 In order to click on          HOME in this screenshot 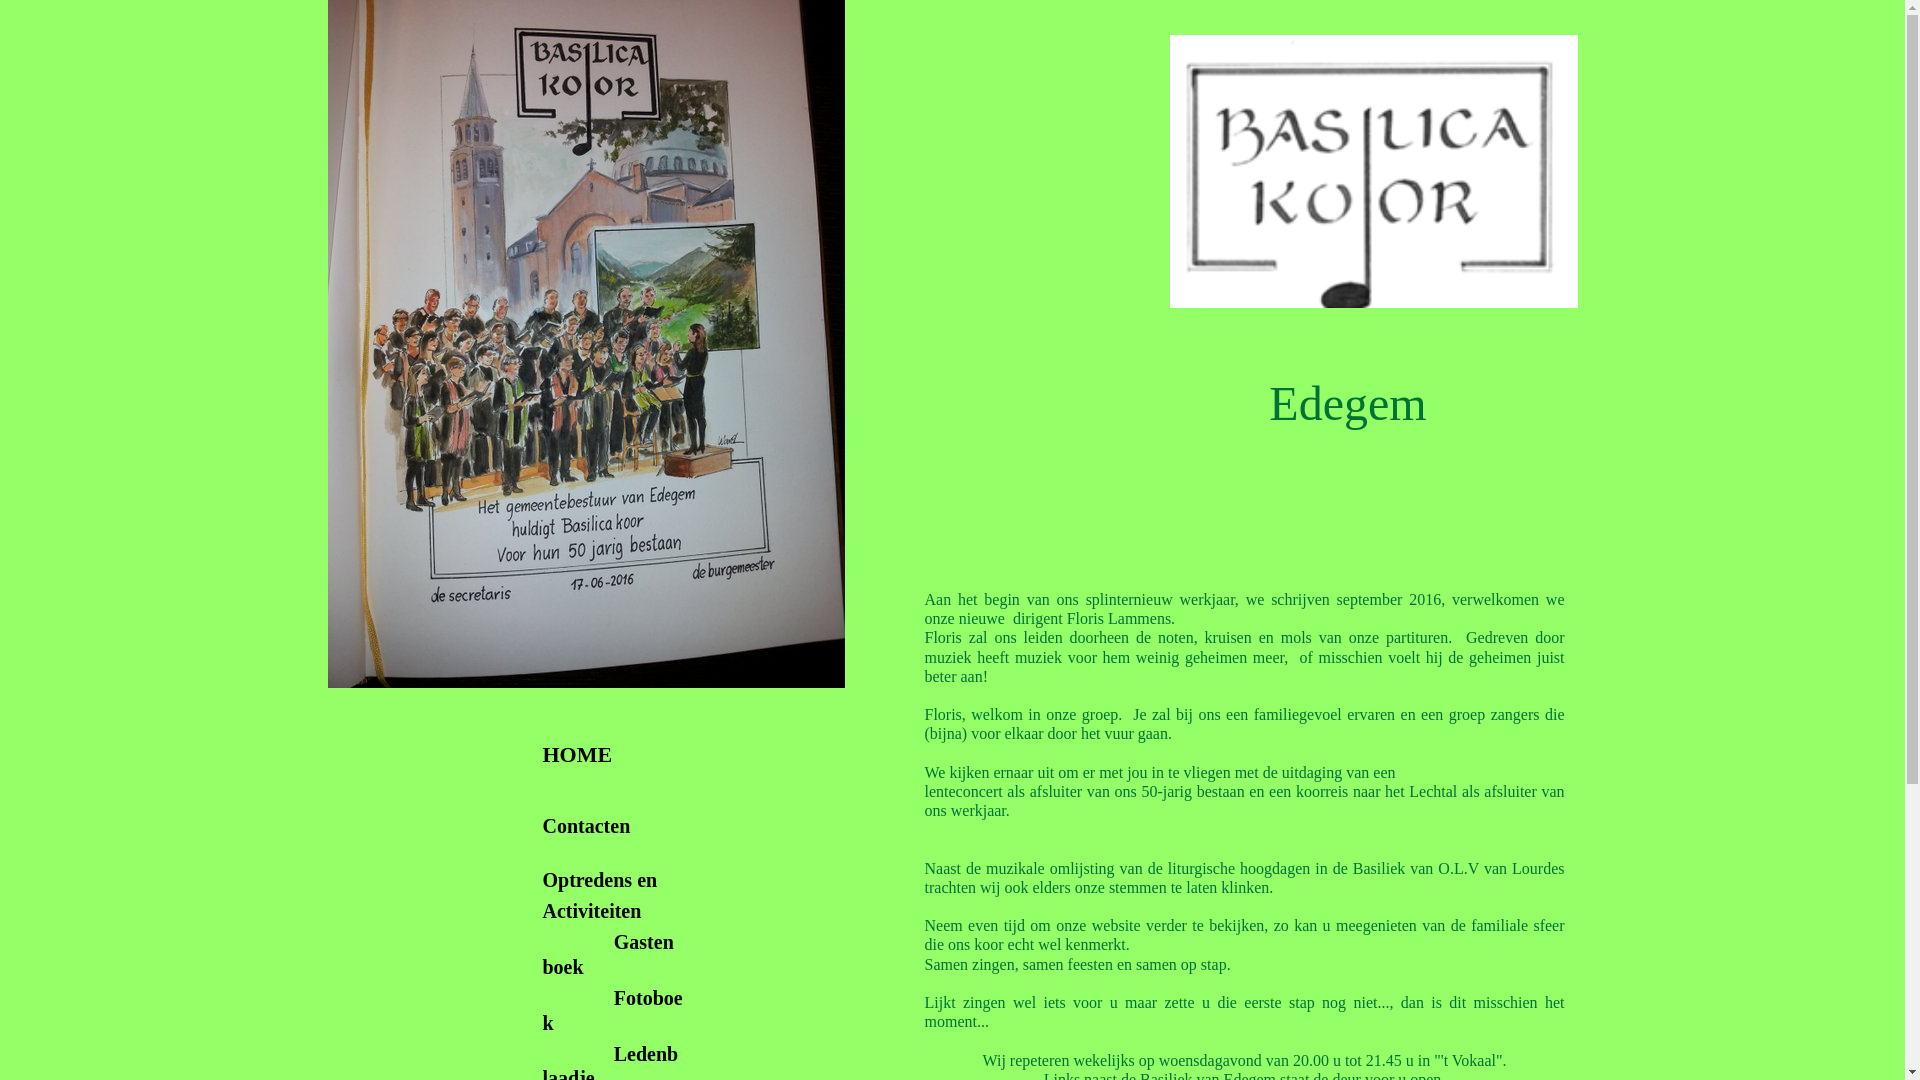, I will do `click(579, 745)`.